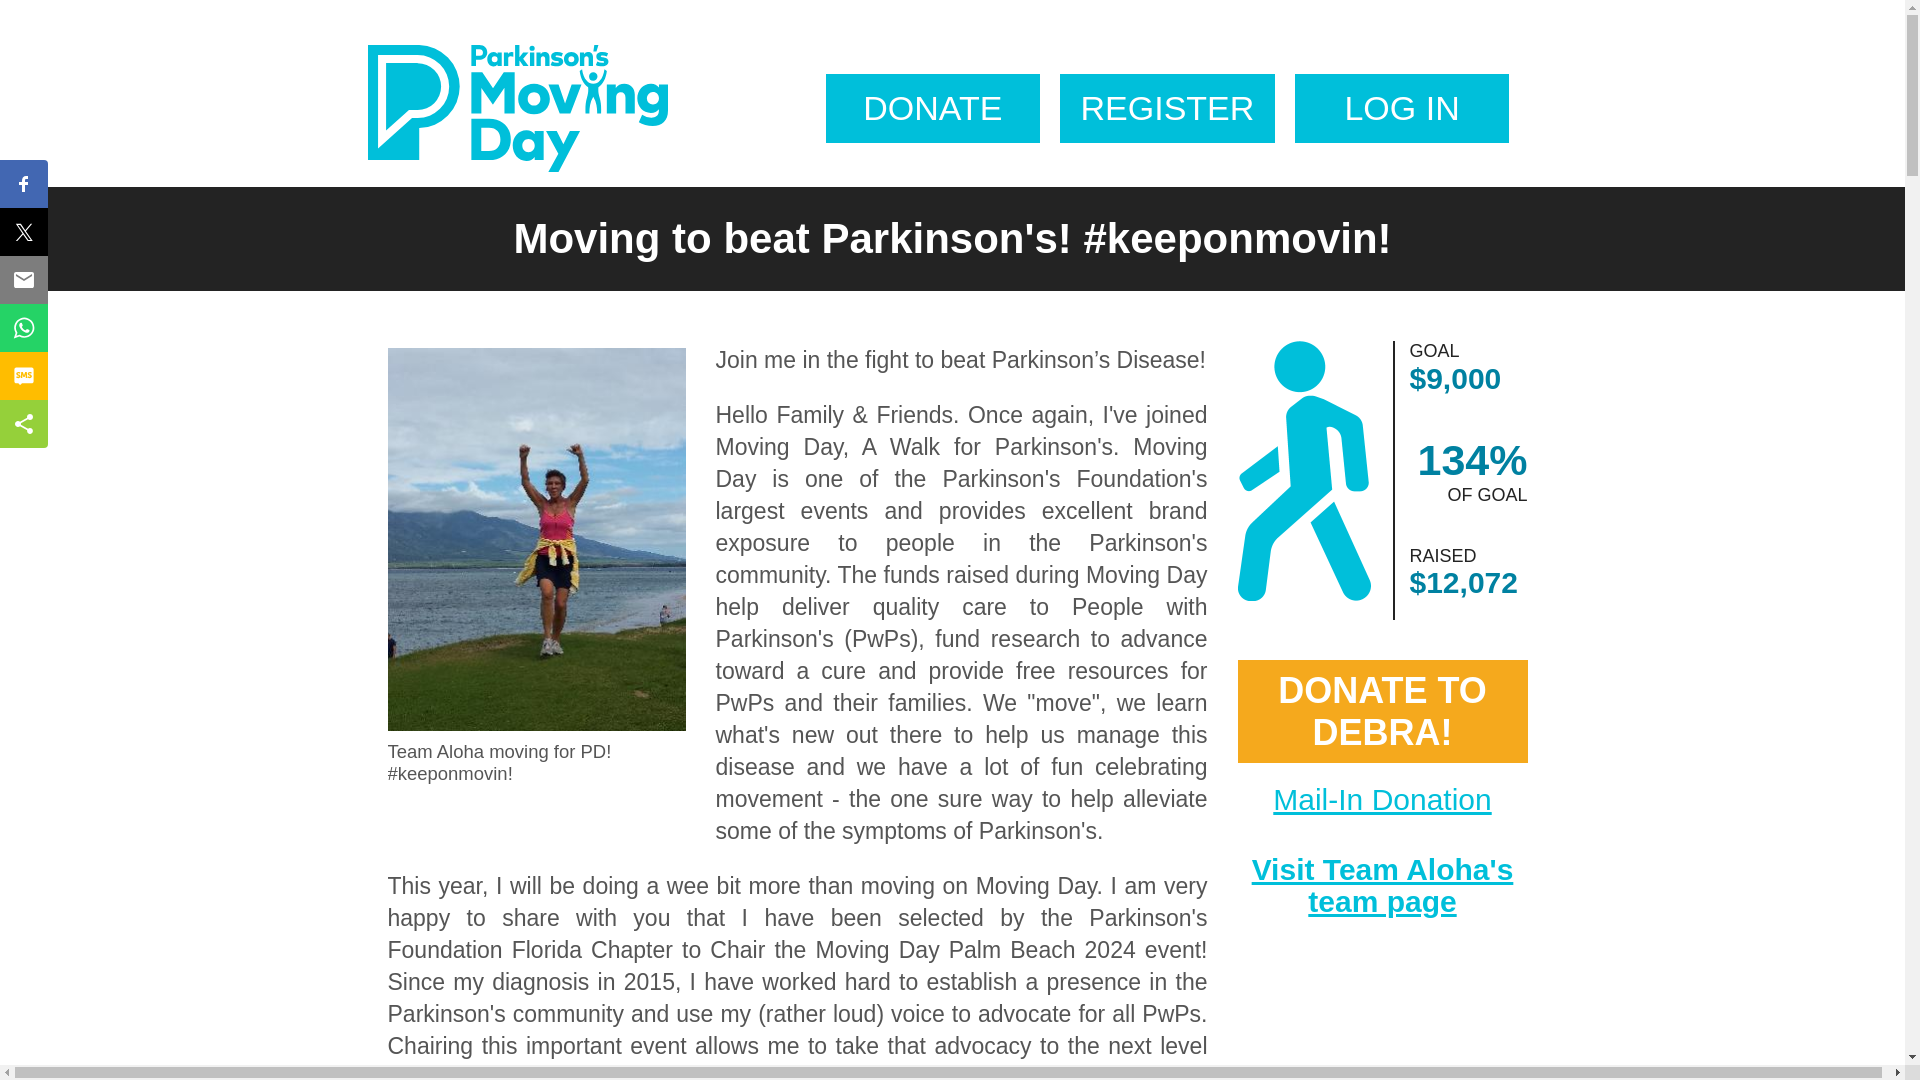 Image resolution: width=1920 pixels, height=1080 pixels. What do you see at coordinates (932, 108) in the screenshot?
I see `Give a gift to a participant or event` at bounding box center [932, 108].